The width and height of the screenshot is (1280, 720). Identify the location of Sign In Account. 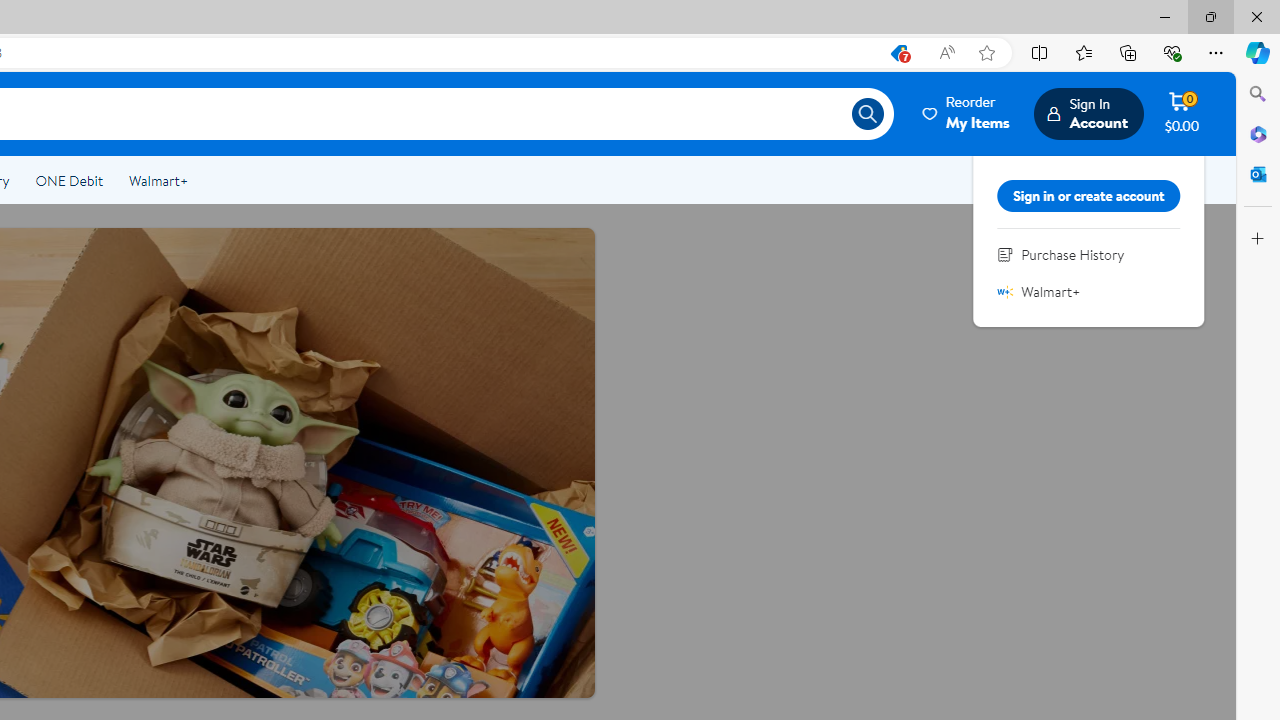
(1088, 113).